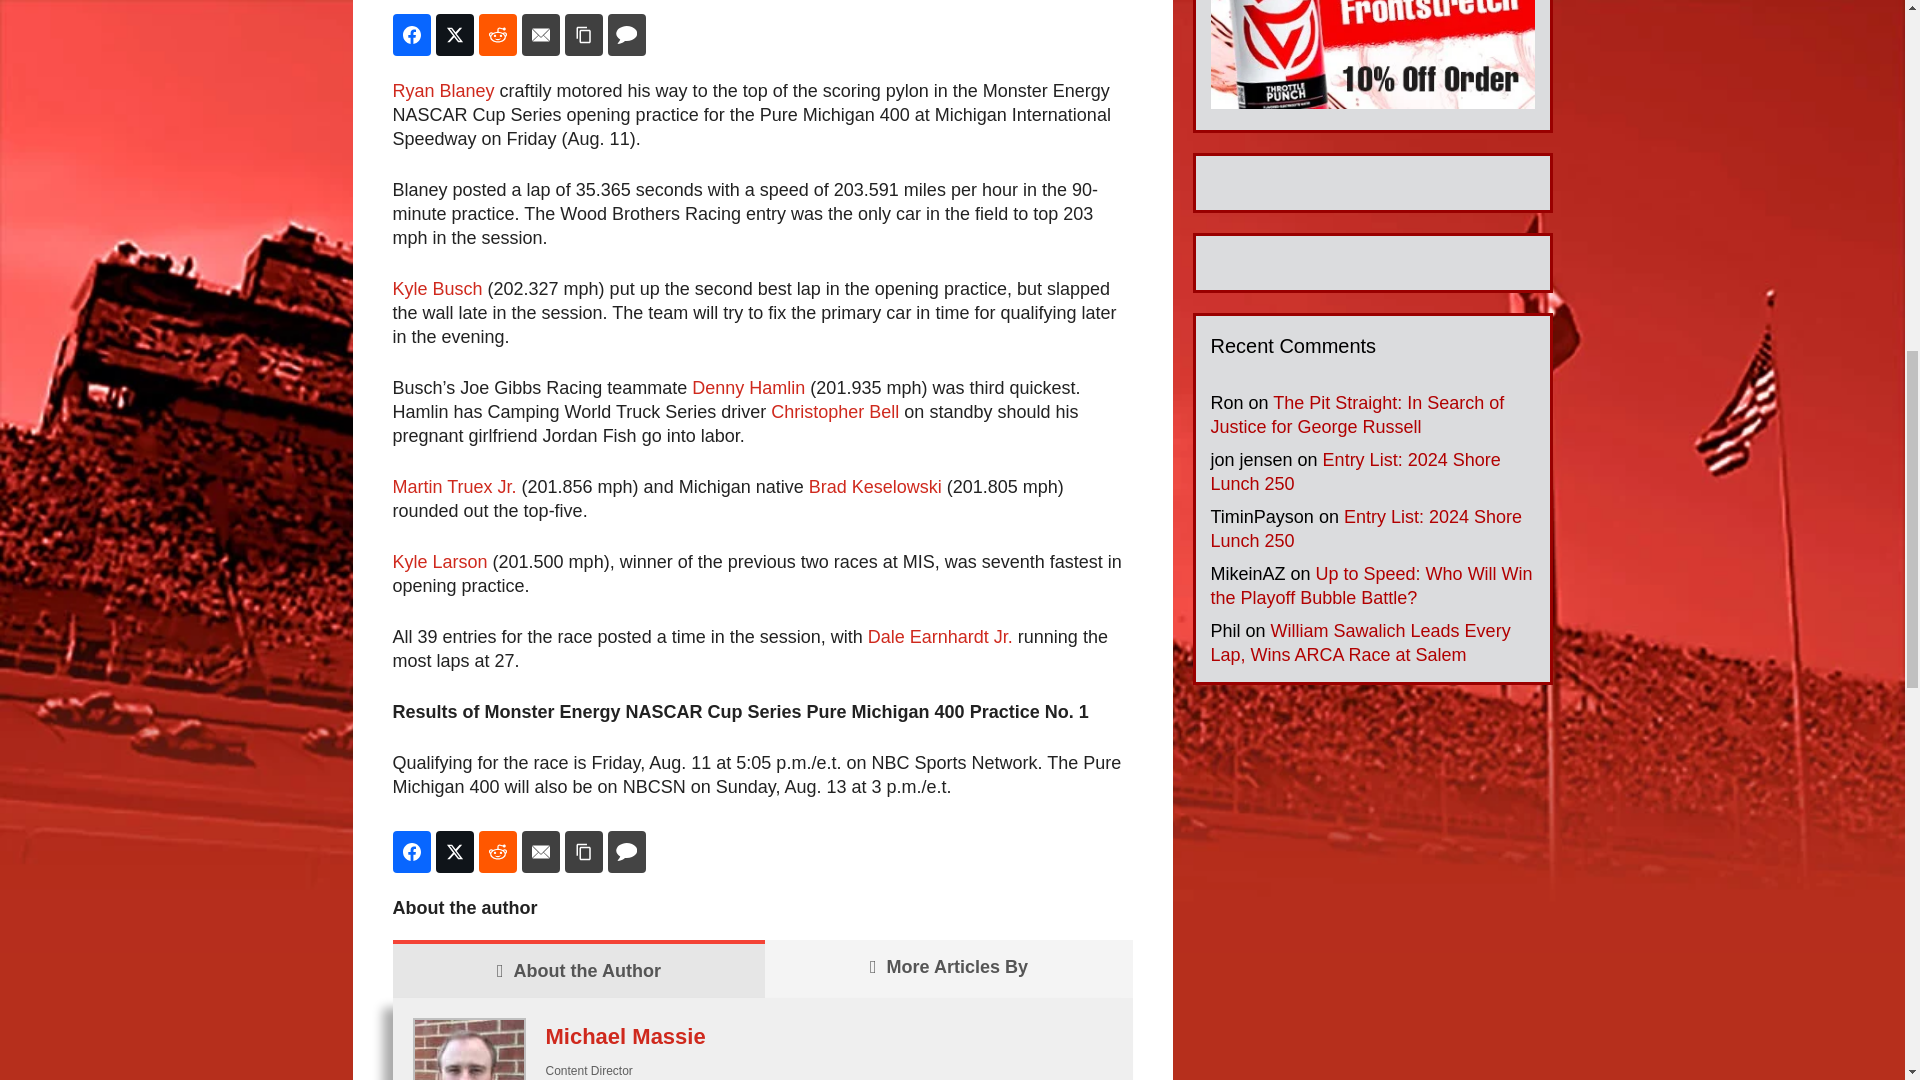 This screenshot has width=1920, height=1080. What do you see at coordinates (454, 35) in the screenshot?
I see `Share on Twitter` at bounding box center [454, 35].